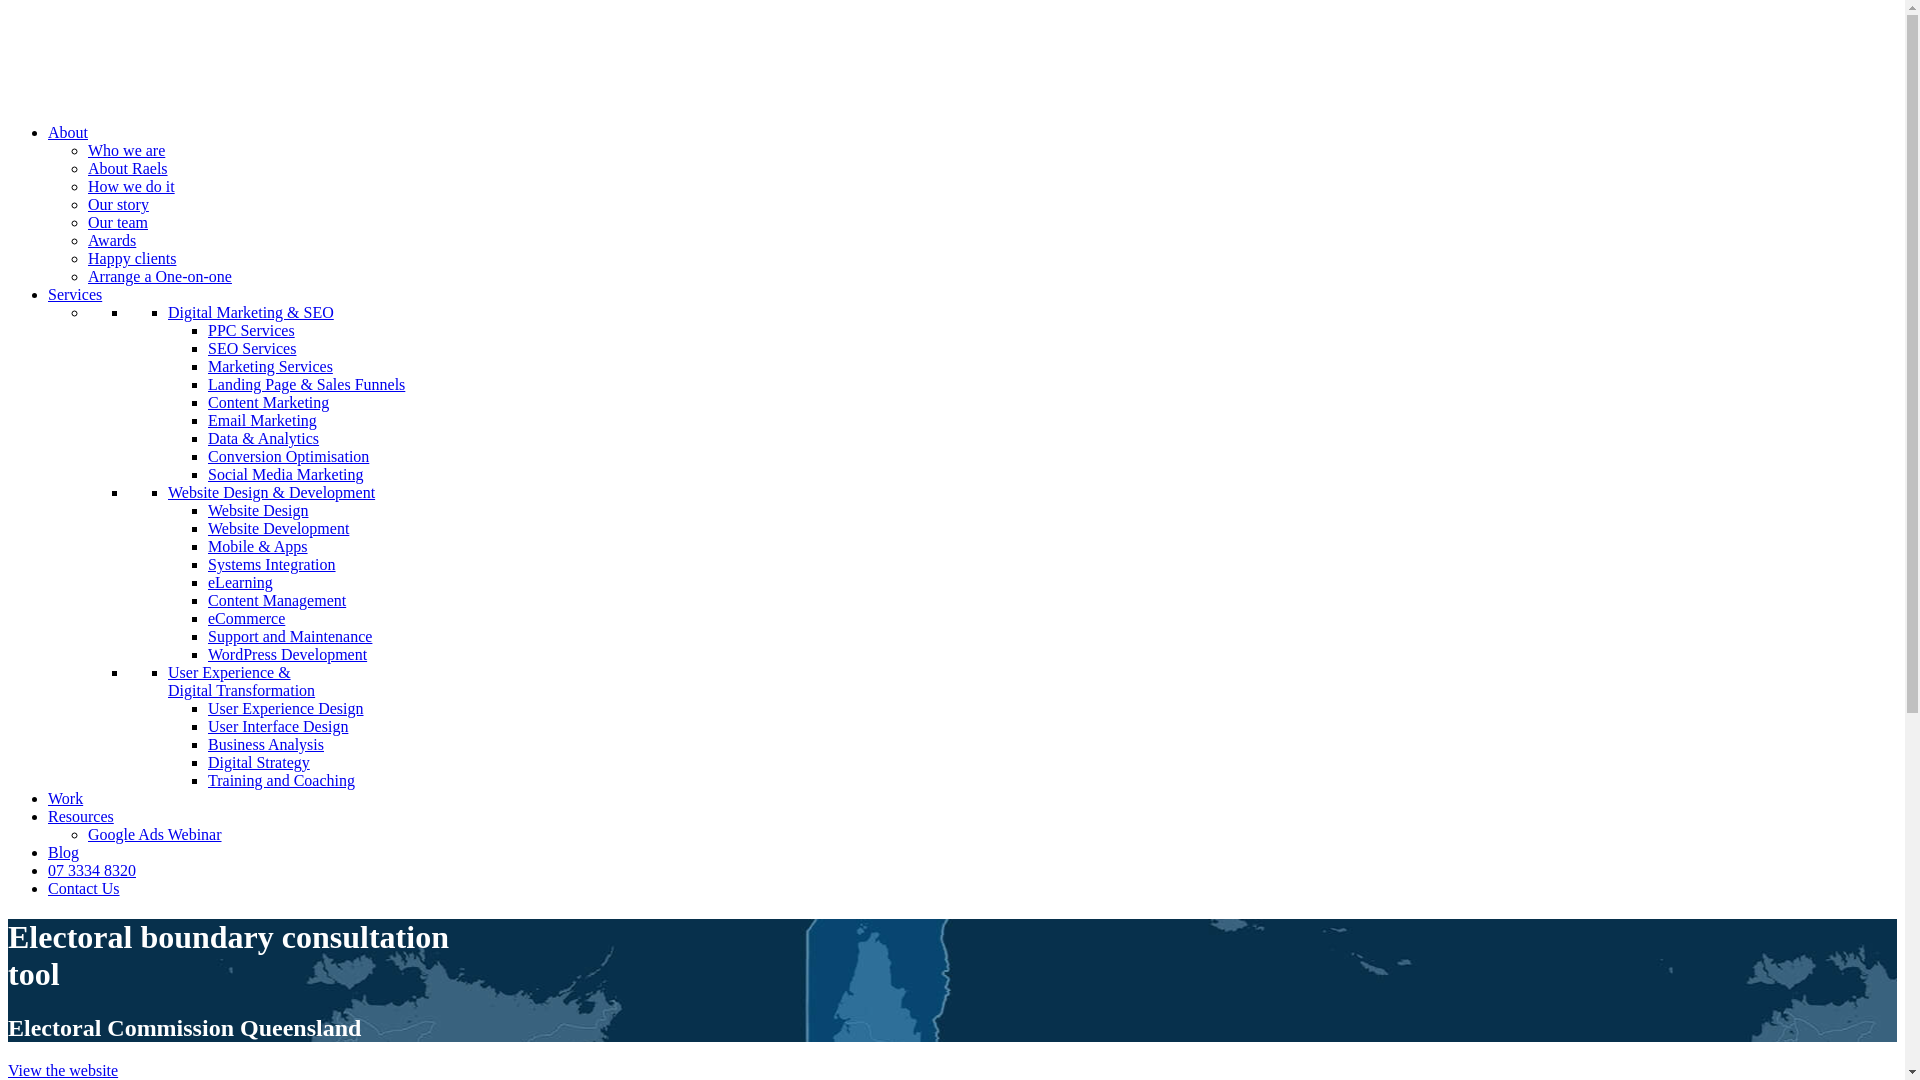 The height and width of the screenshot is (1080, 1920). Describe the element at coordinates (262, 420) in the screenshot. I see `Email Marketing` at that location.